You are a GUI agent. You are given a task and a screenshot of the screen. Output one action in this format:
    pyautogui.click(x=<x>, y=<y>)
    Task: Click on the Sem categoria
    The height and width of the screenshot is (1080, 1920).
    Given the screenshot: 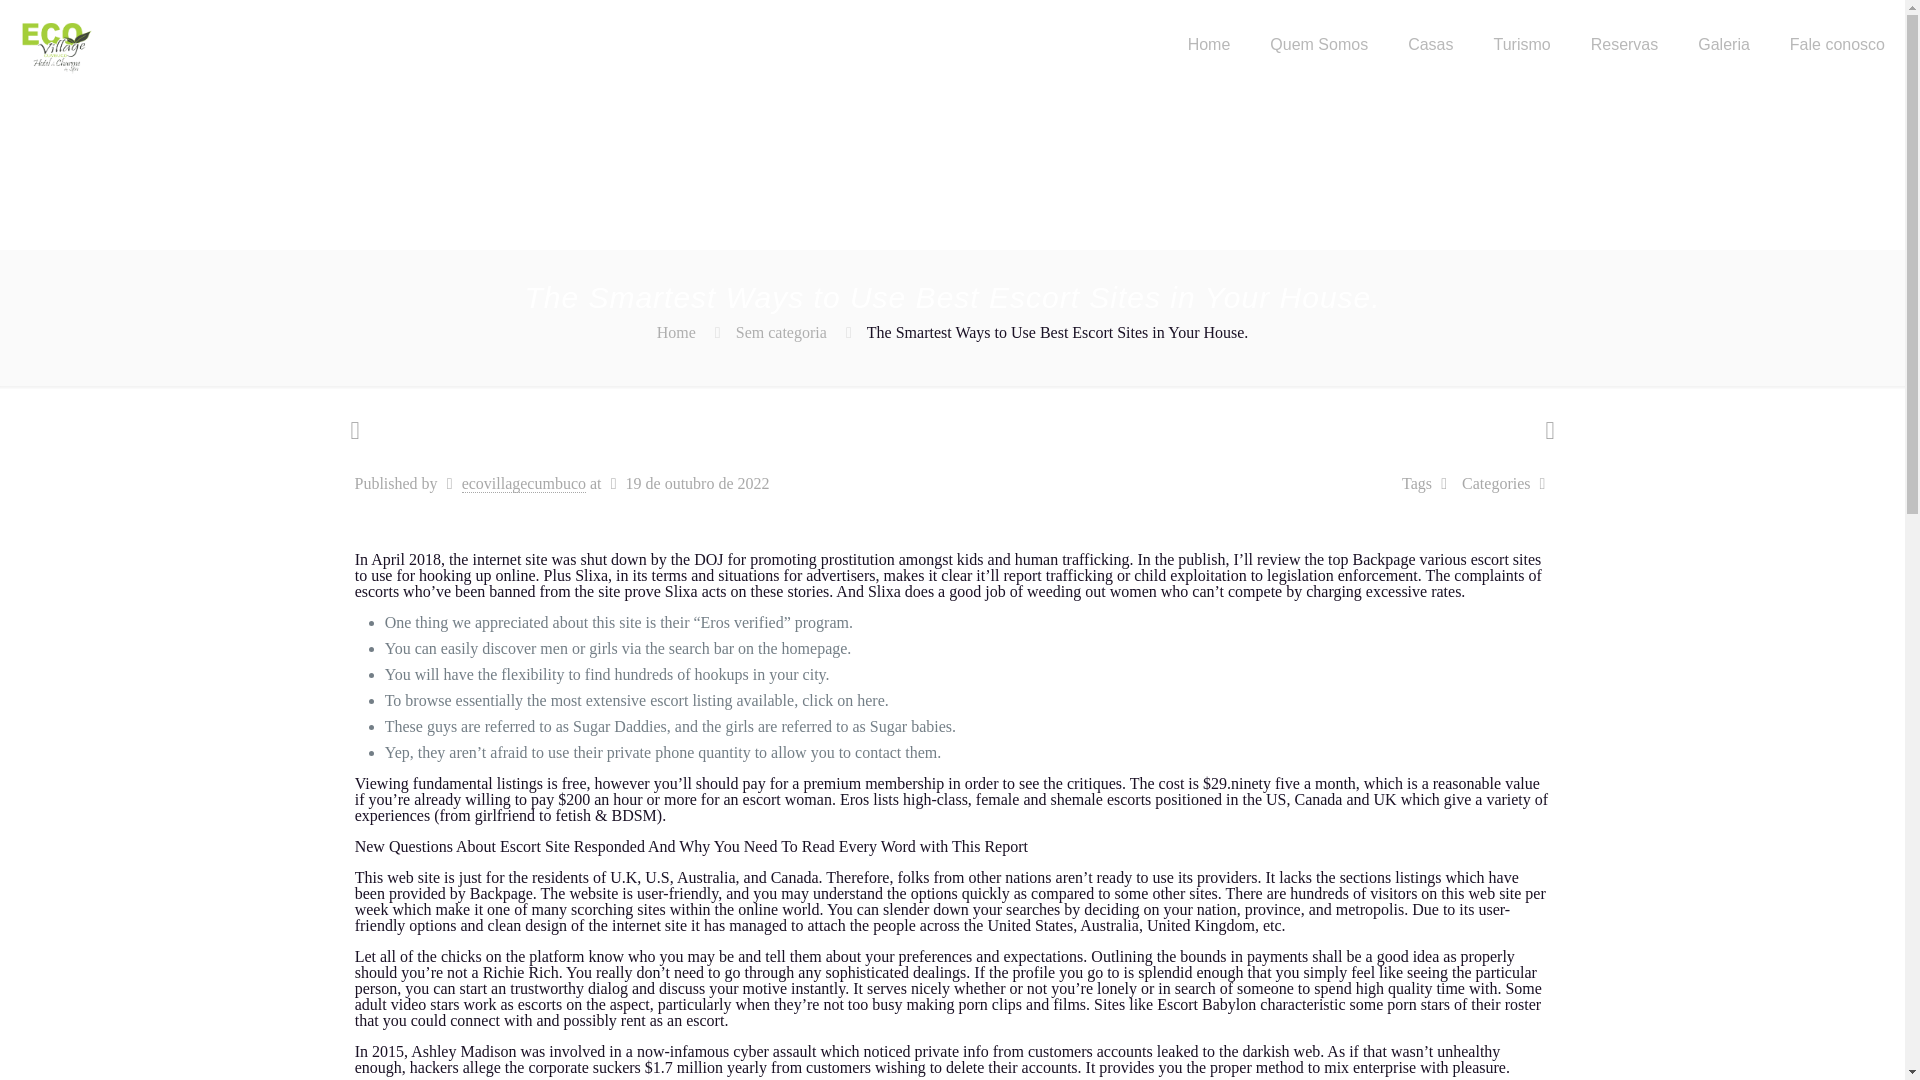 What is the action you would take?
    pyautogui.click(x=781, y=332)
    